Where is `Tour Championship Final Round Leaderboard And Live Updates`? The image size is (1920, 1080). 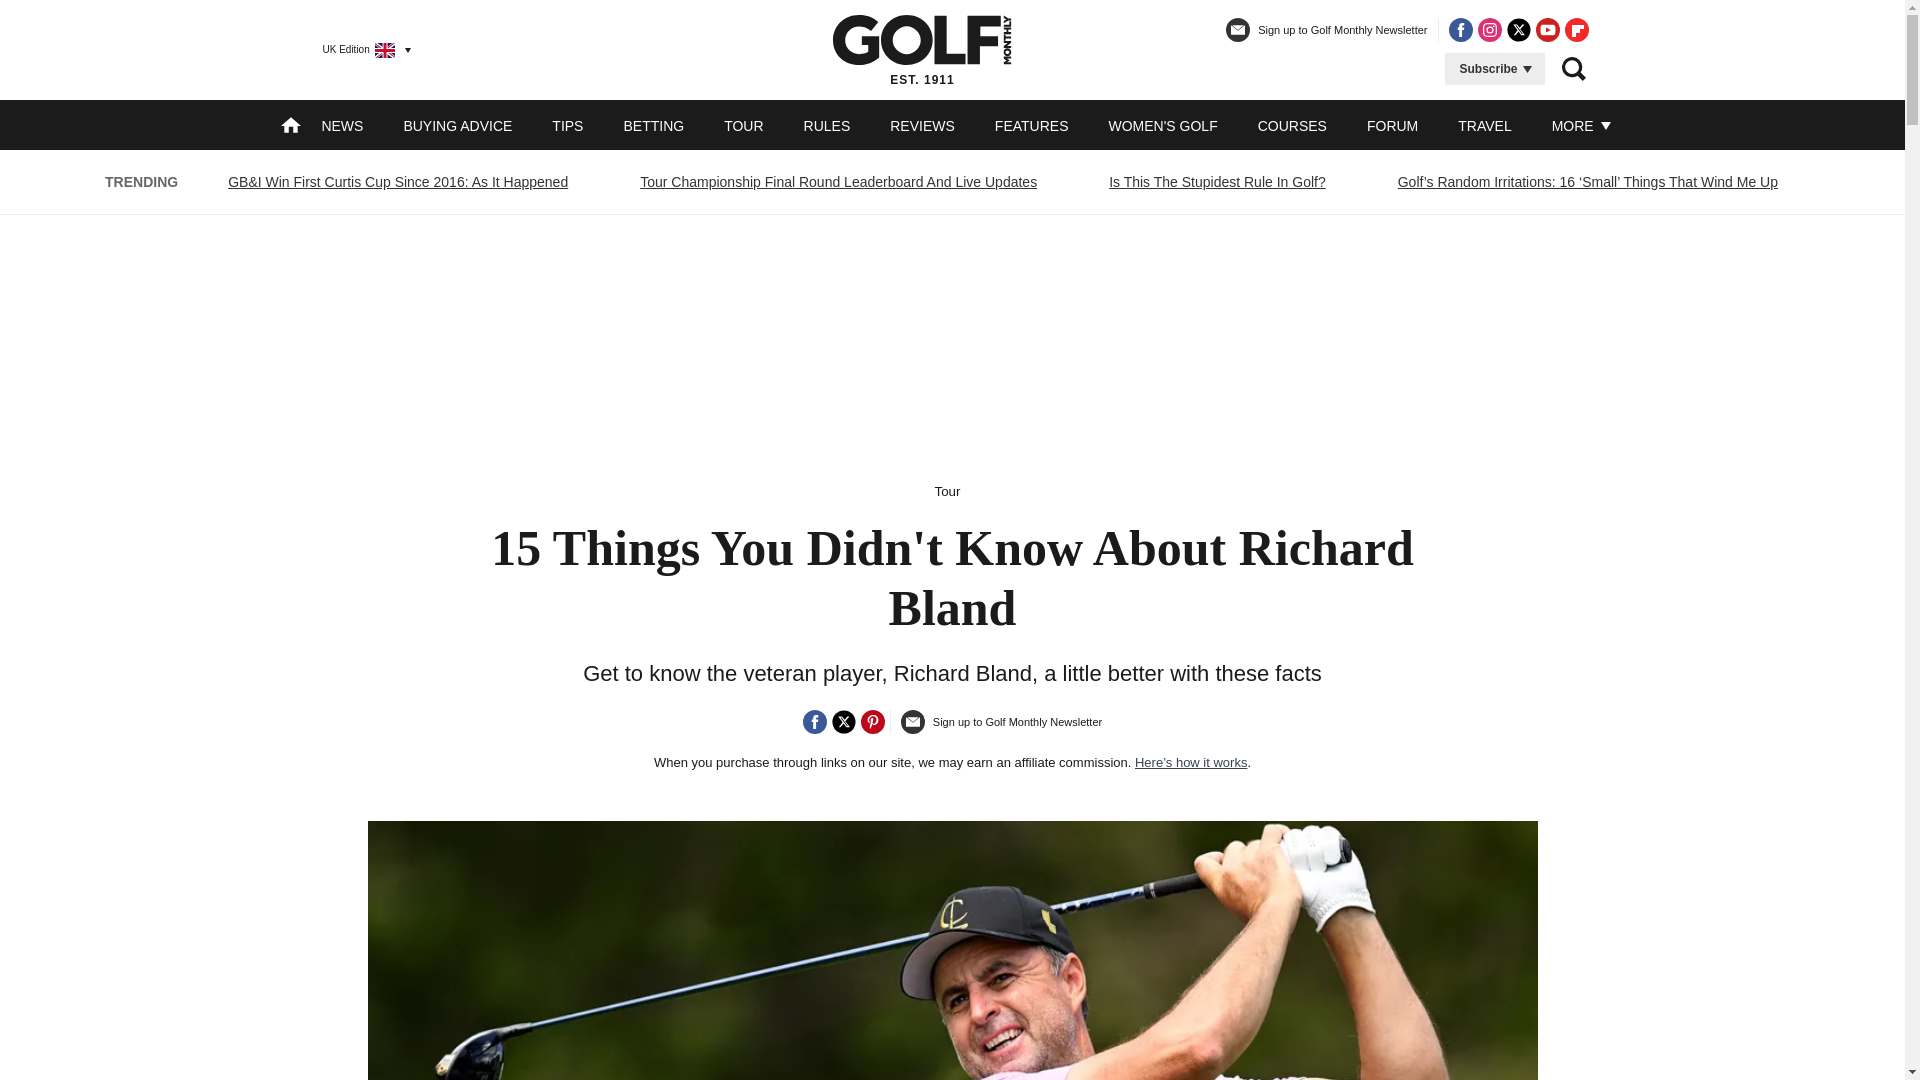 Tour Championship Final Round Leaderboard And Live Updates is located at coordinates (838, 182).